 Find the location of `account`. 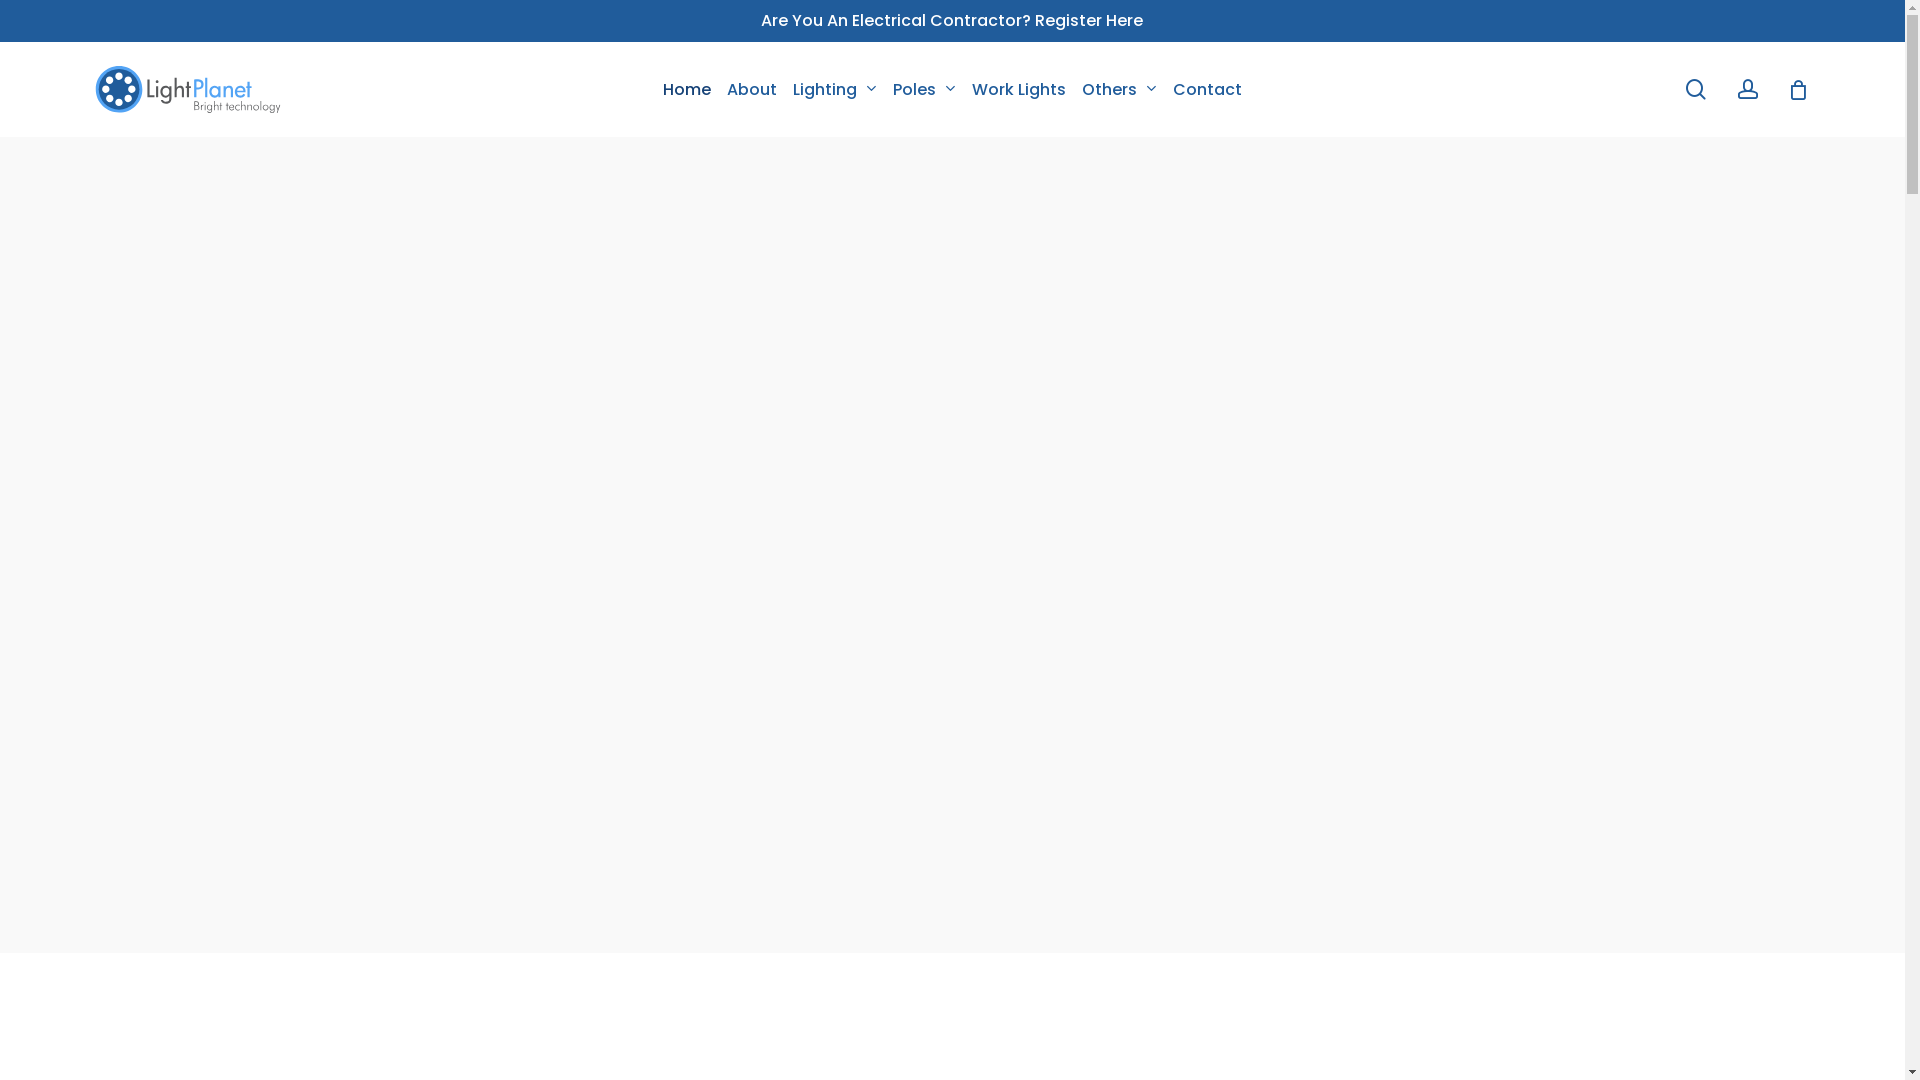

account is located at coordinates (1748, 90).